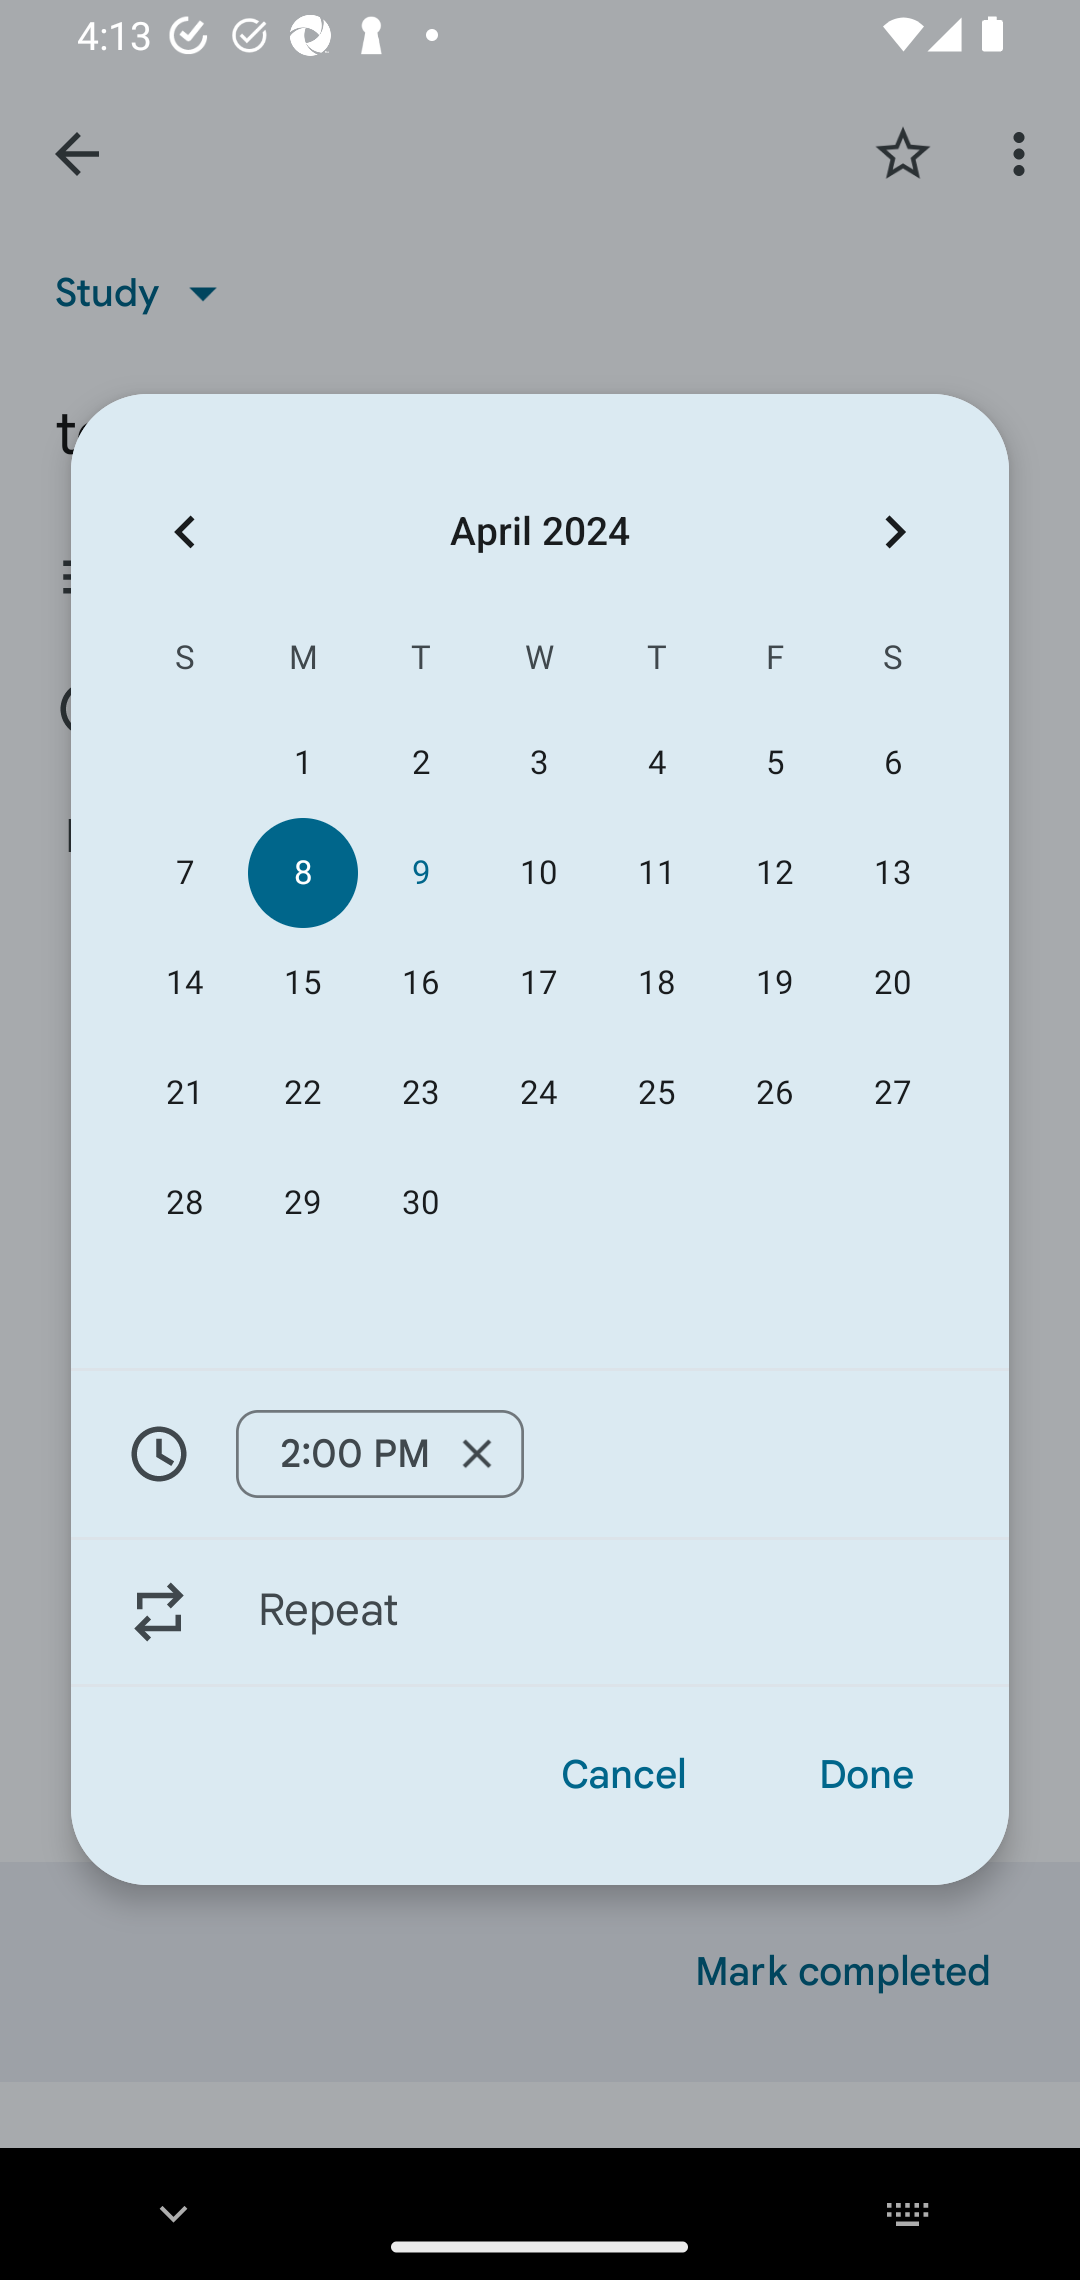 The width and height of the screenshot is (1080, 2280). What do you see at coordinates (538, 1093) in the screenshot?
I see `24 24 April 2024` at bounding box center [538, 1093].